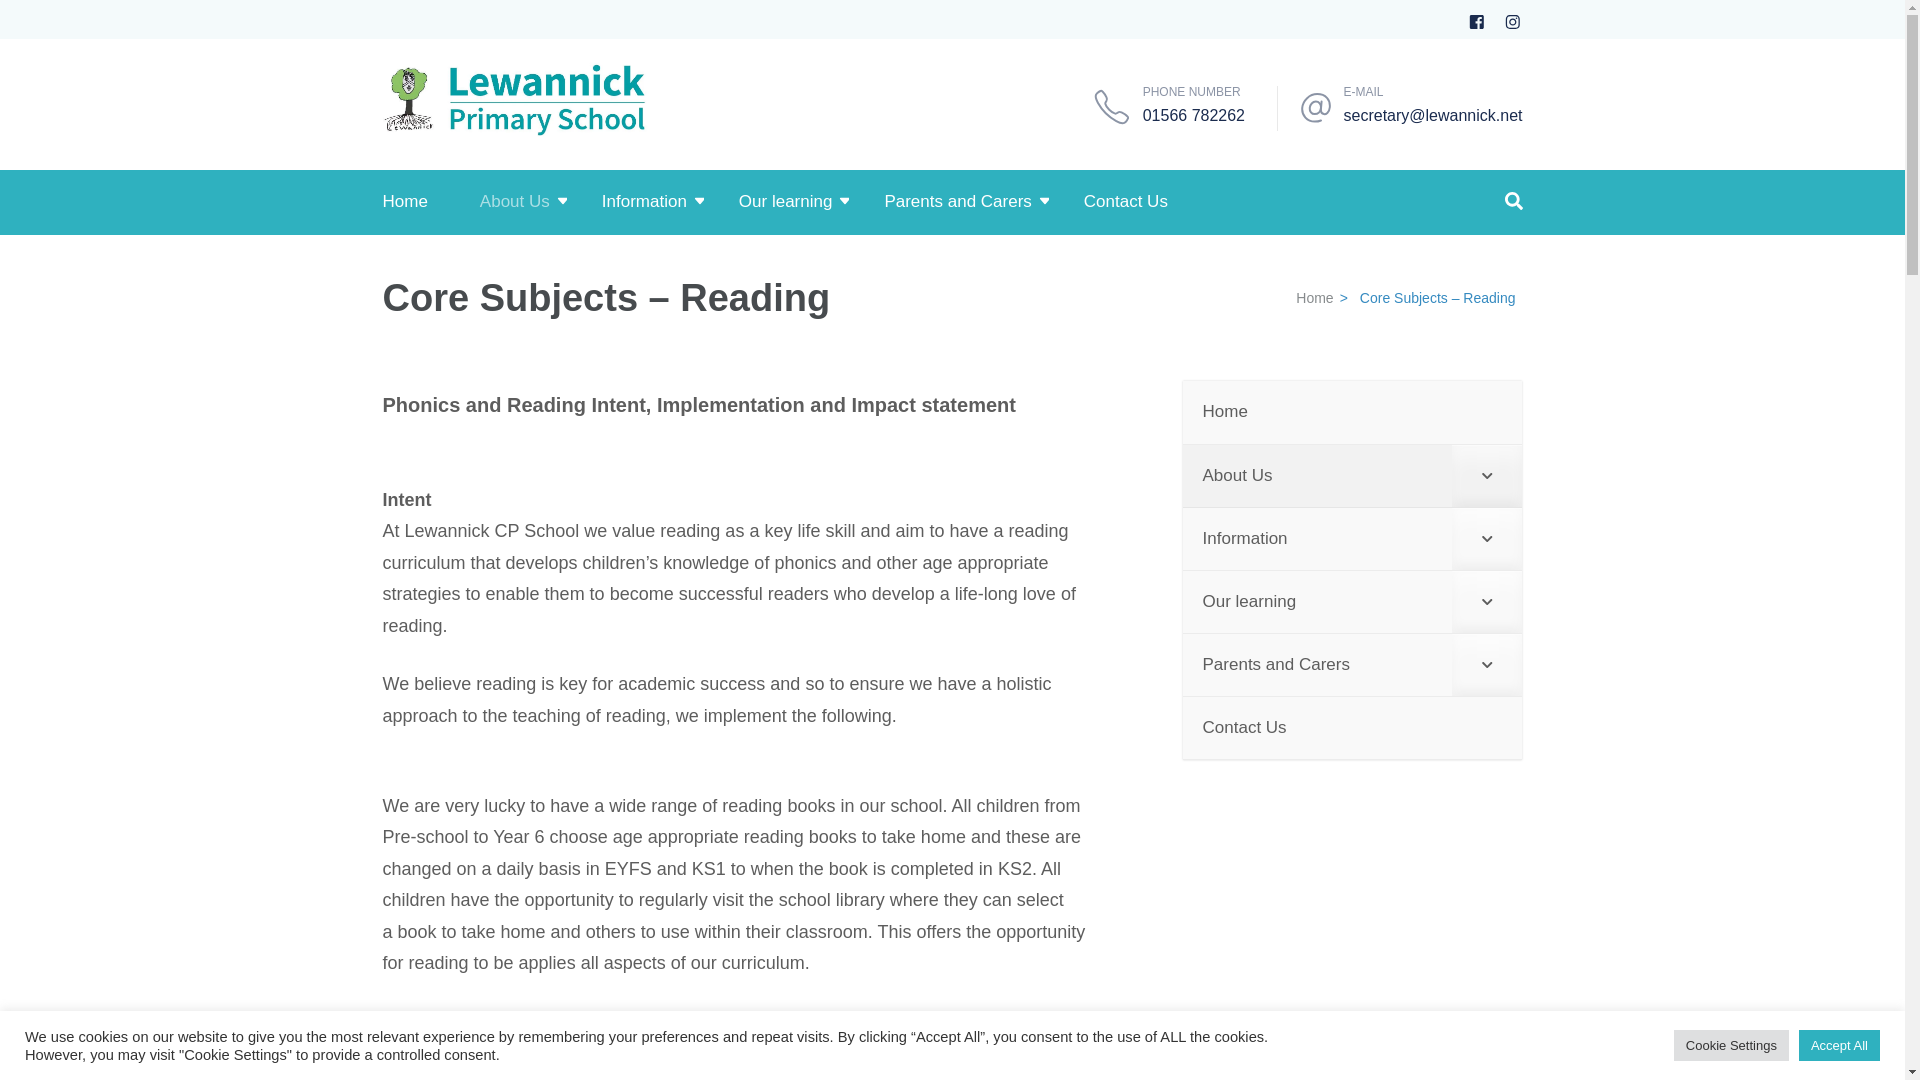 This screenshot has width=1920, height=1080. Describe the element at coordinates (644, 202) in the screenshot. I see `Information` at that location.